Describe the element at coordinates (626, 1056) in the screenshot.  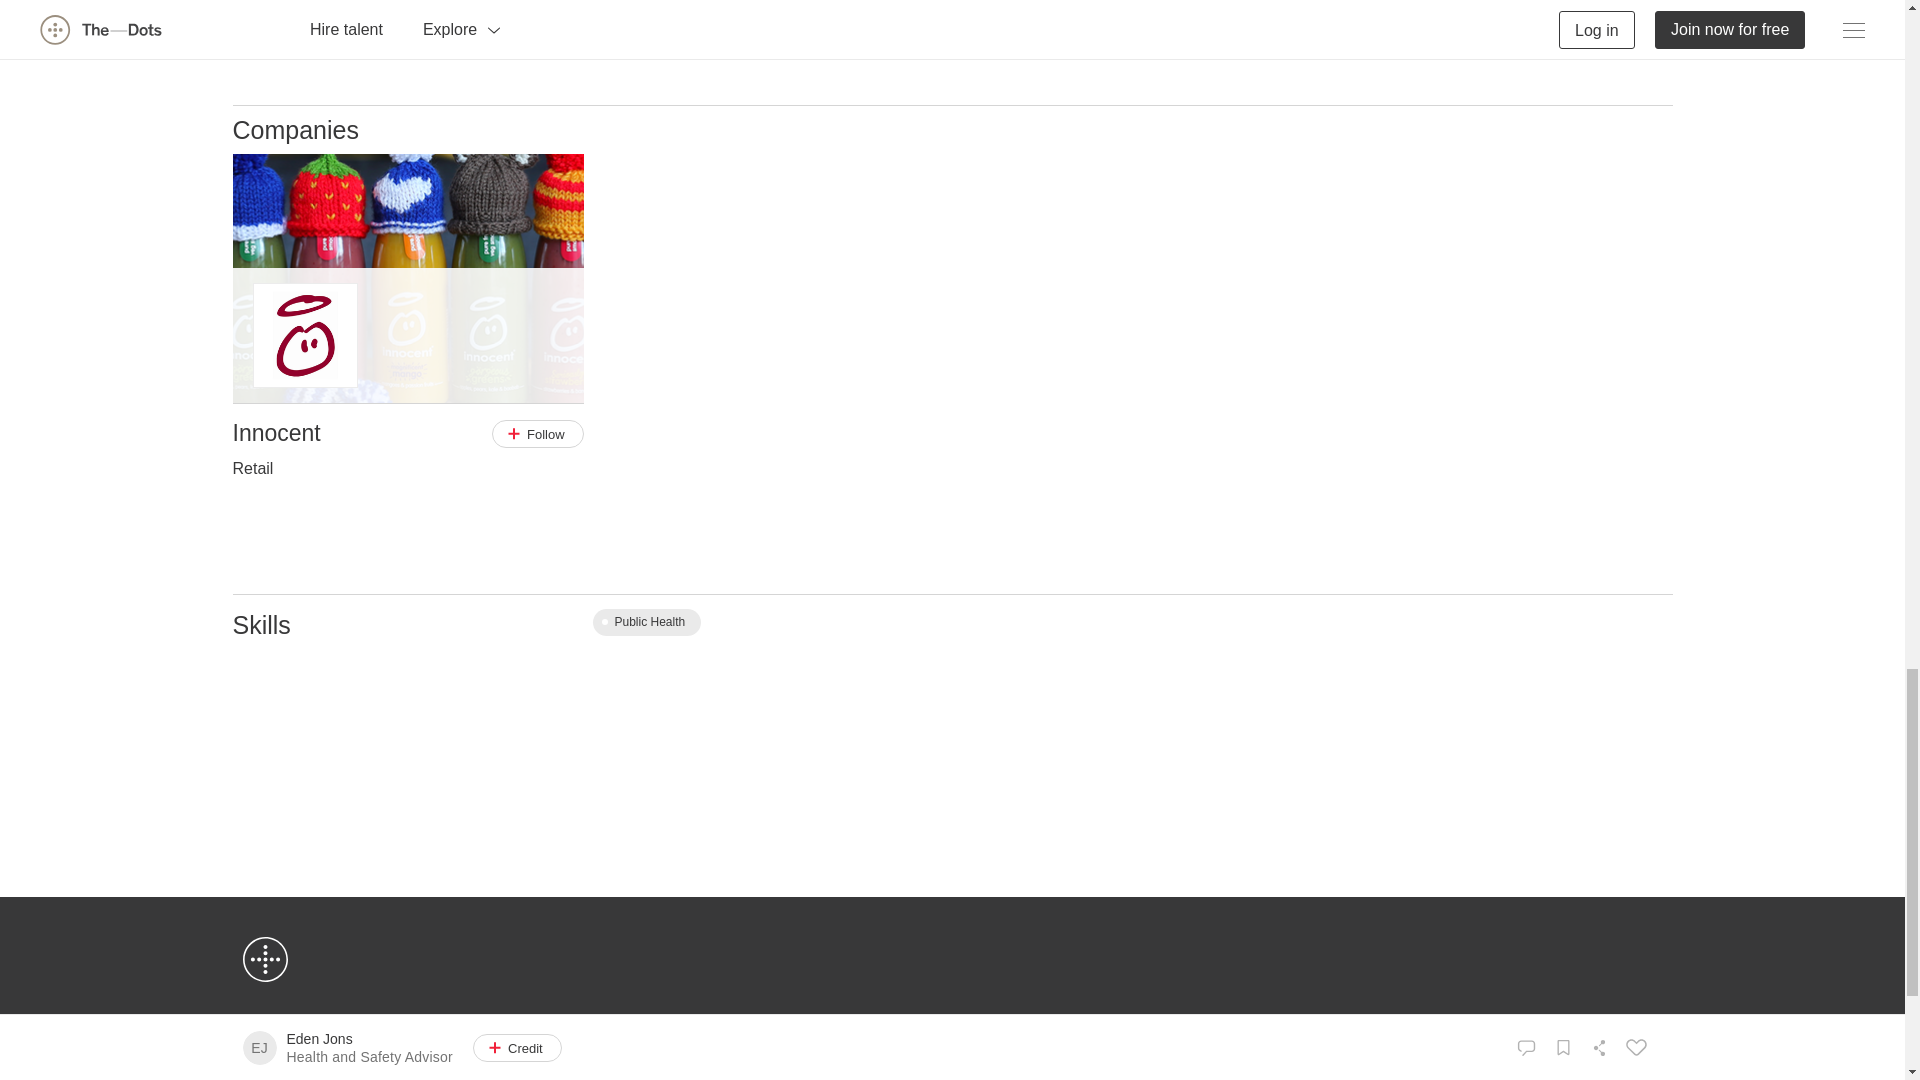
I see `Hire talent` at that location.